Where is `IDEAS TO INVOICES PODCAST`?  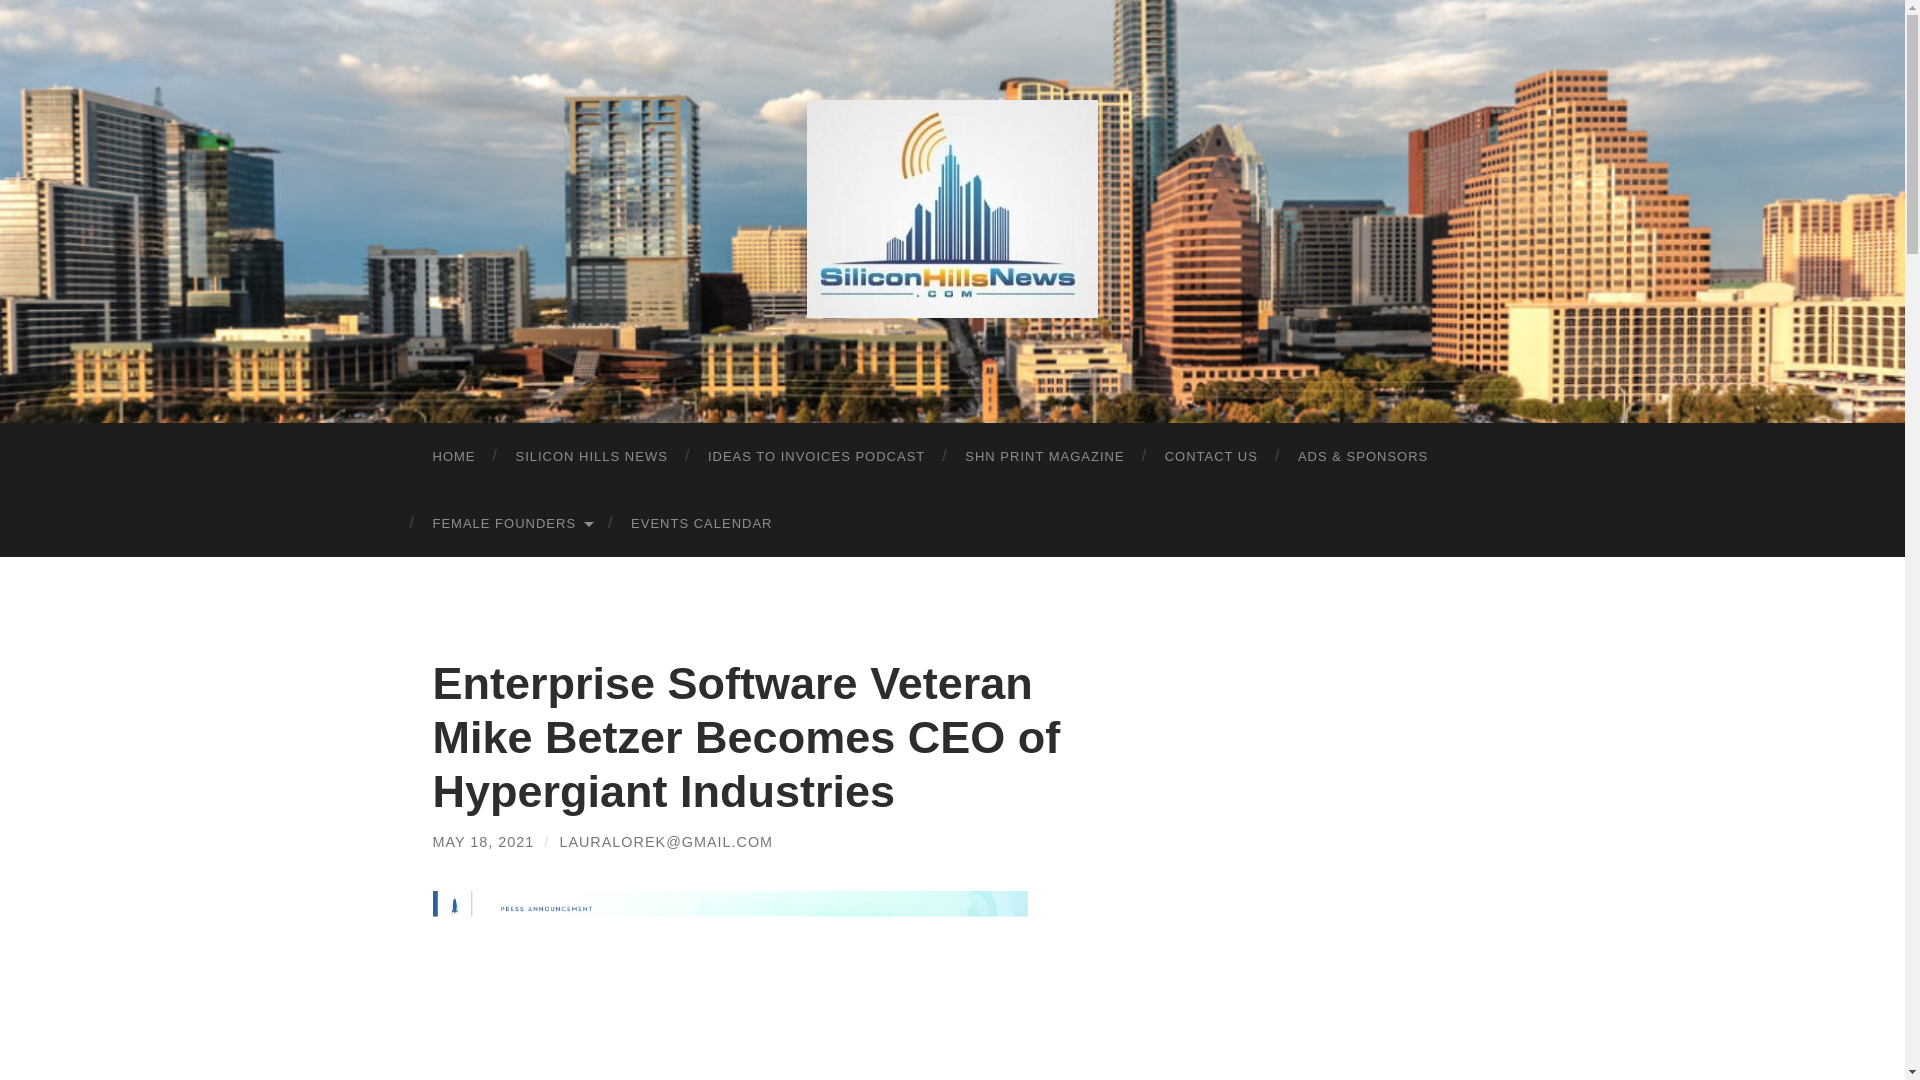
IDEAS TO INVOICES PODCAST is located at coordinates (816, 456).